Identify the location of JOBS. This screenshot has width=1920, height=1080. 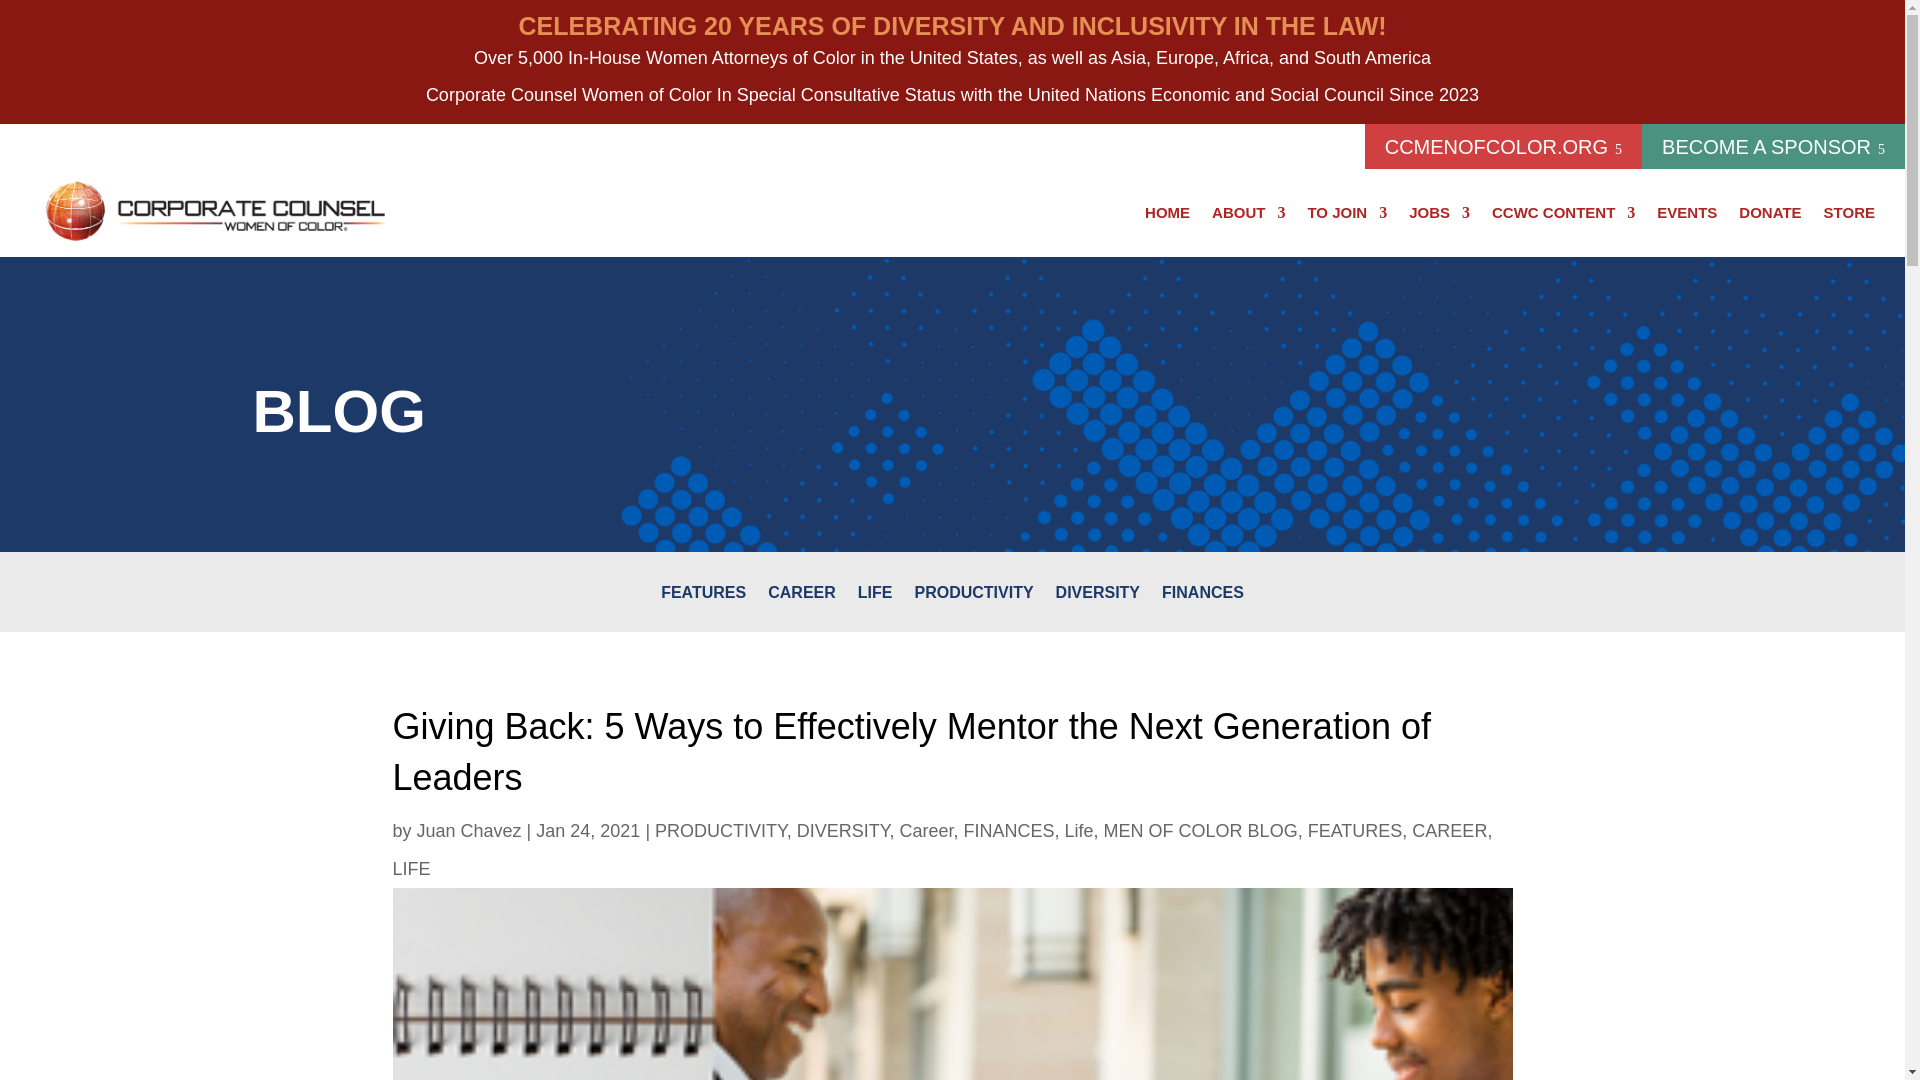
(1440, 212).